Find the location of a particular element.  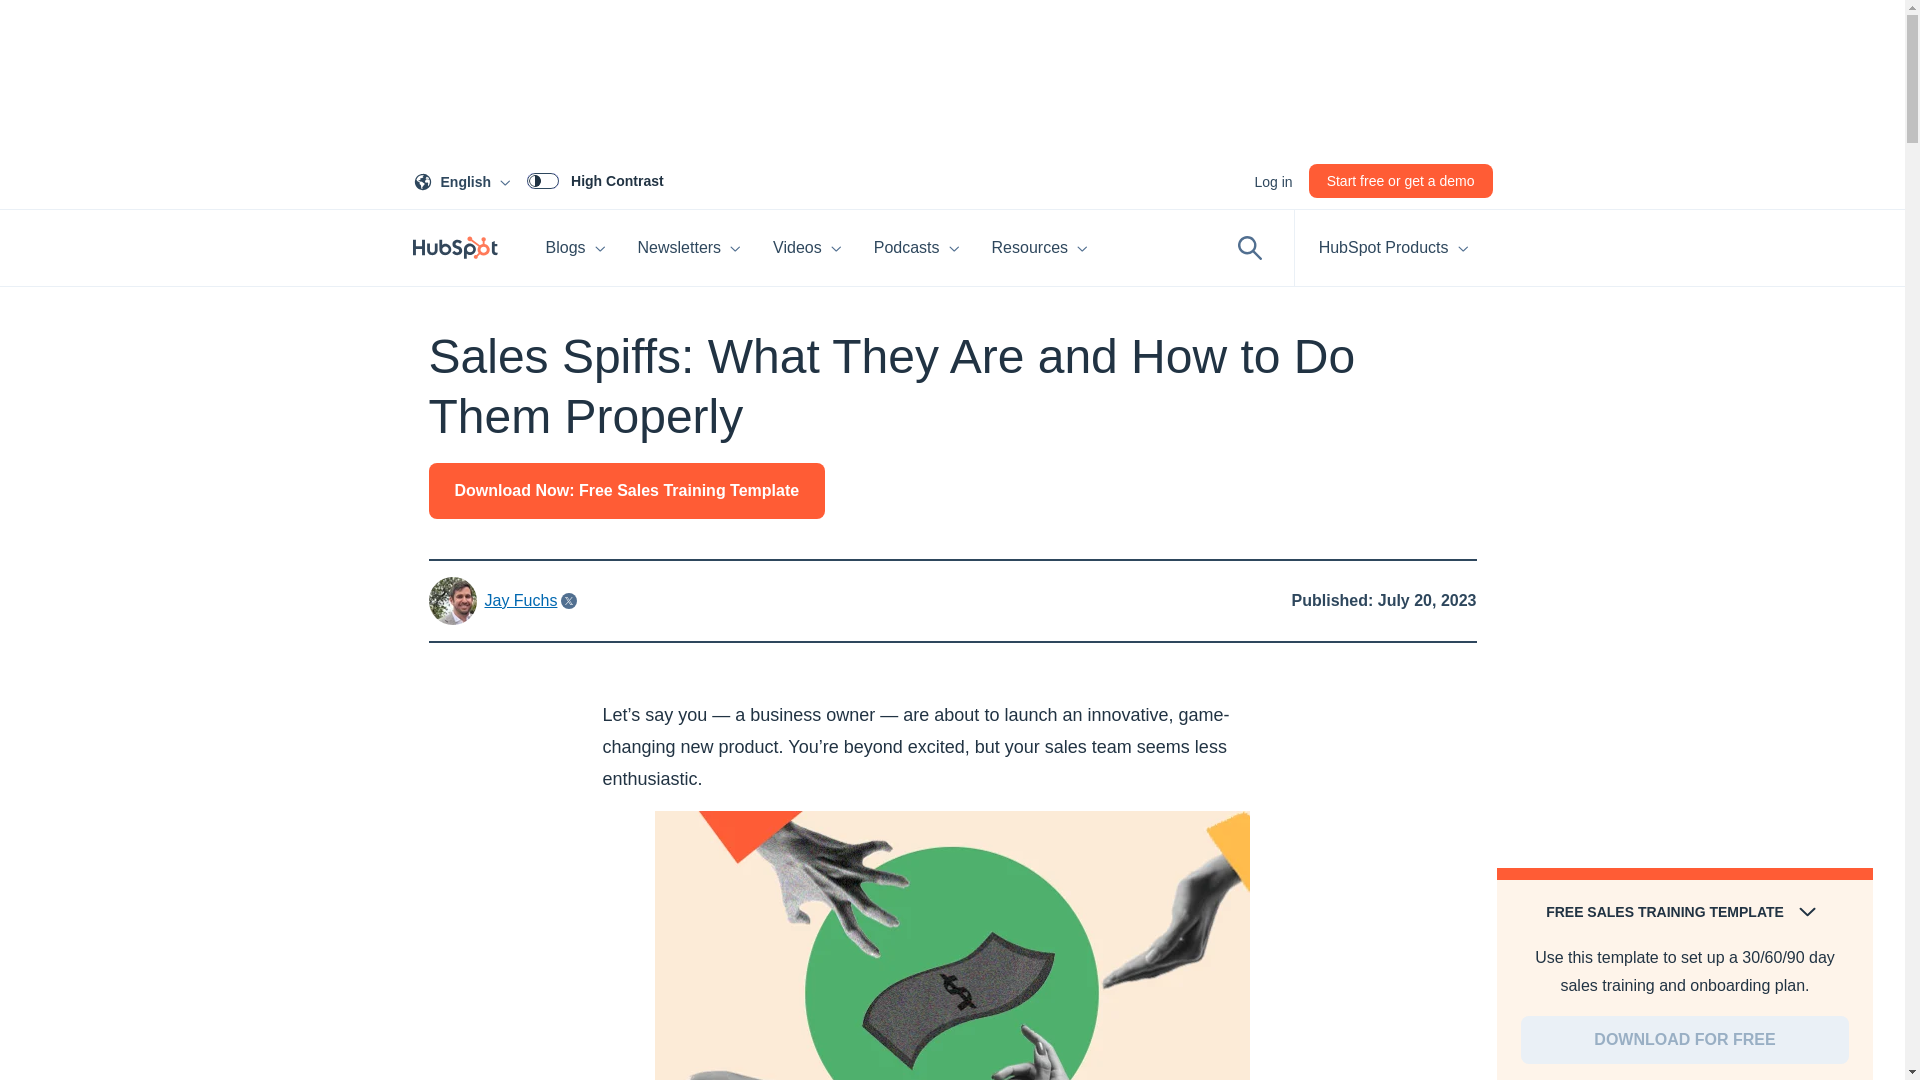

Videos is located at coordinates (807, 248).